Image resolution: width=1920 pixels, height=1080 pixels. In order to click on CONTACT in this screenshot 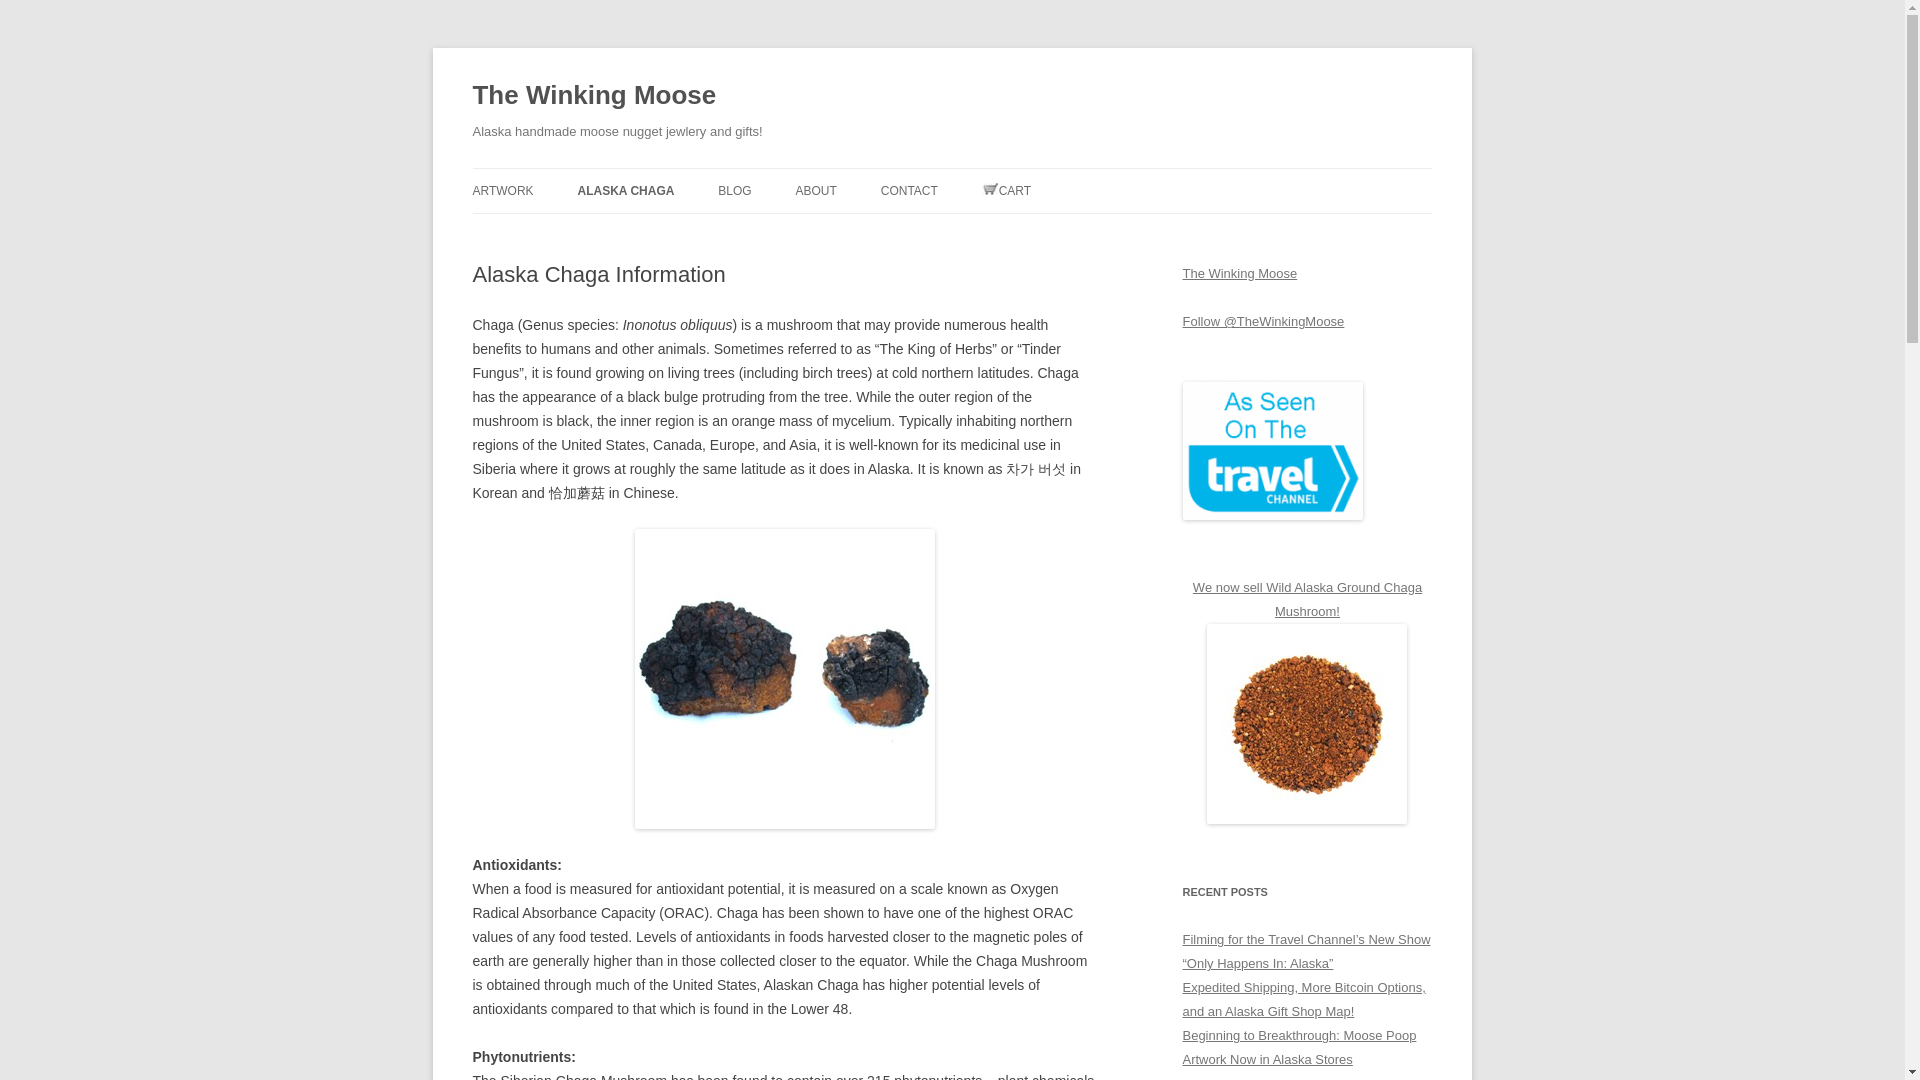, I will do `click(910, 190)`.